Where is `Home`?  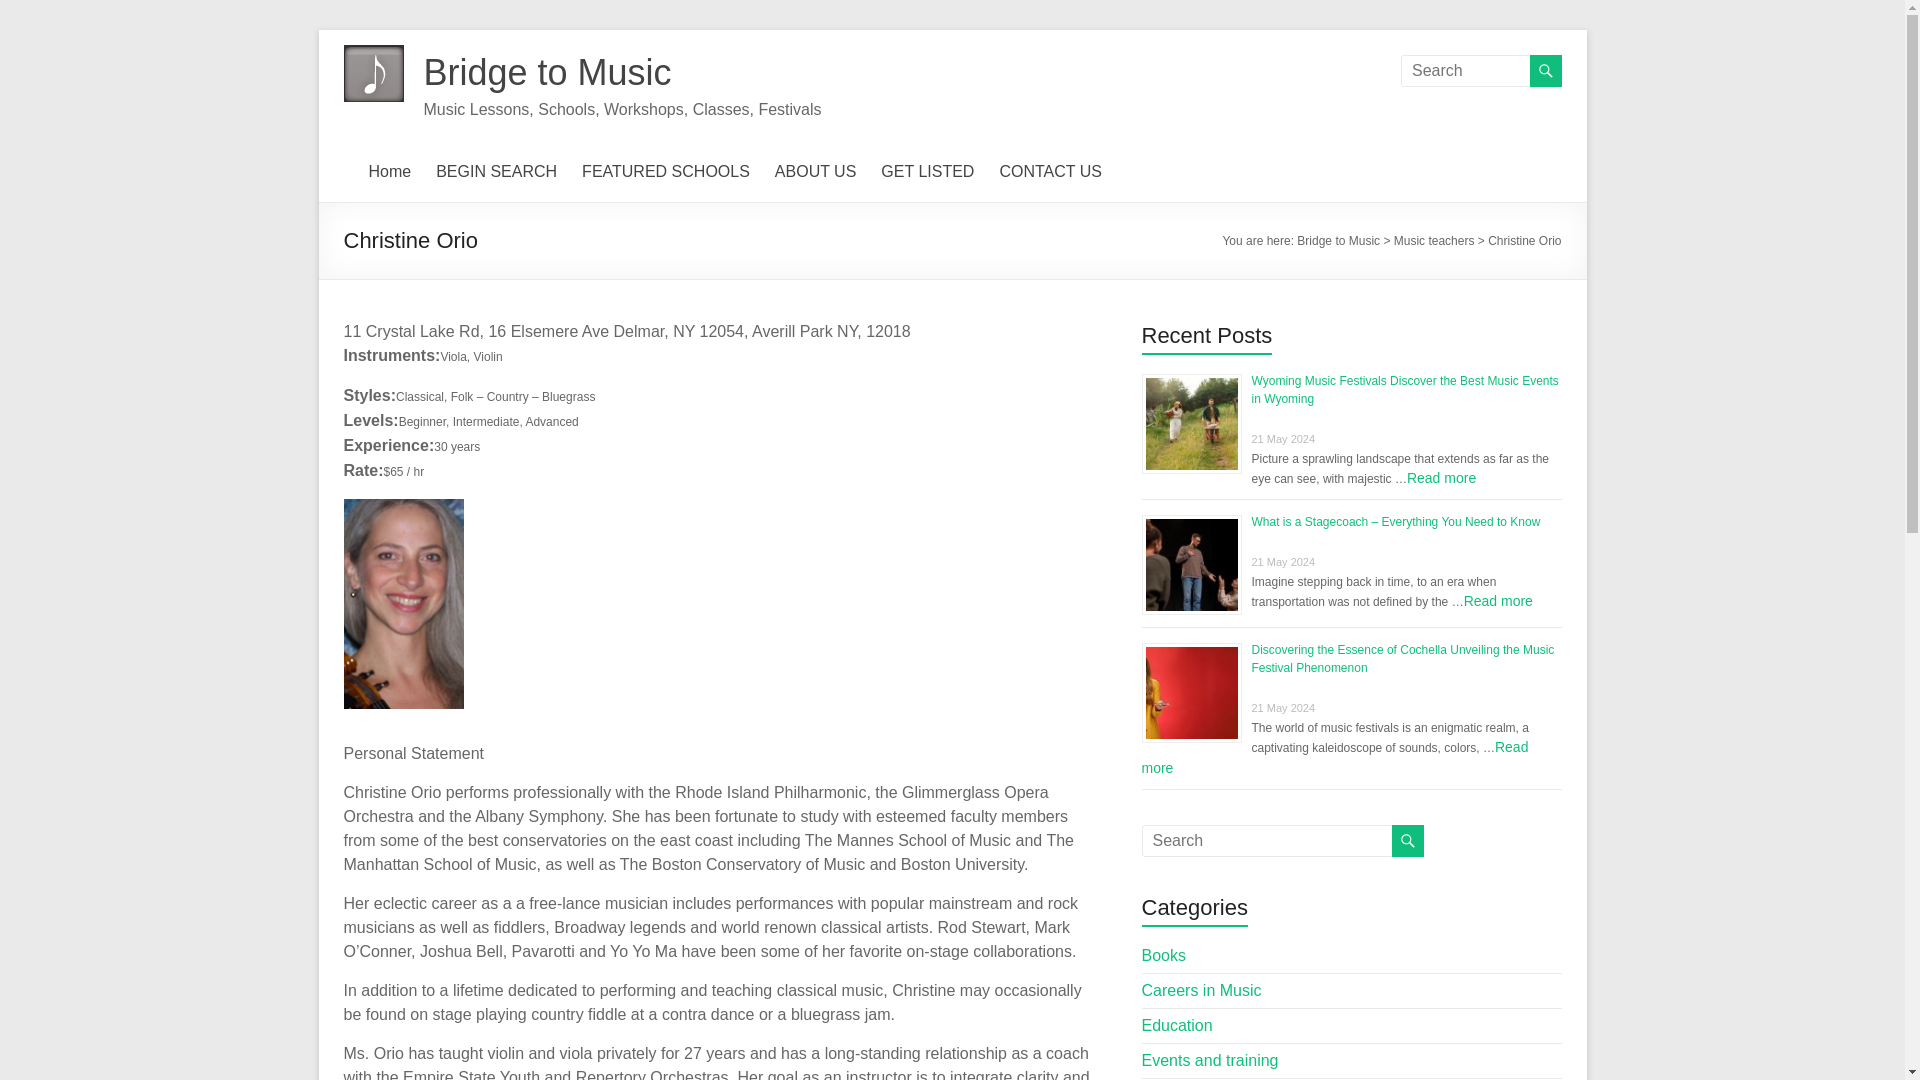
Home is located at coordinates (389, 171).